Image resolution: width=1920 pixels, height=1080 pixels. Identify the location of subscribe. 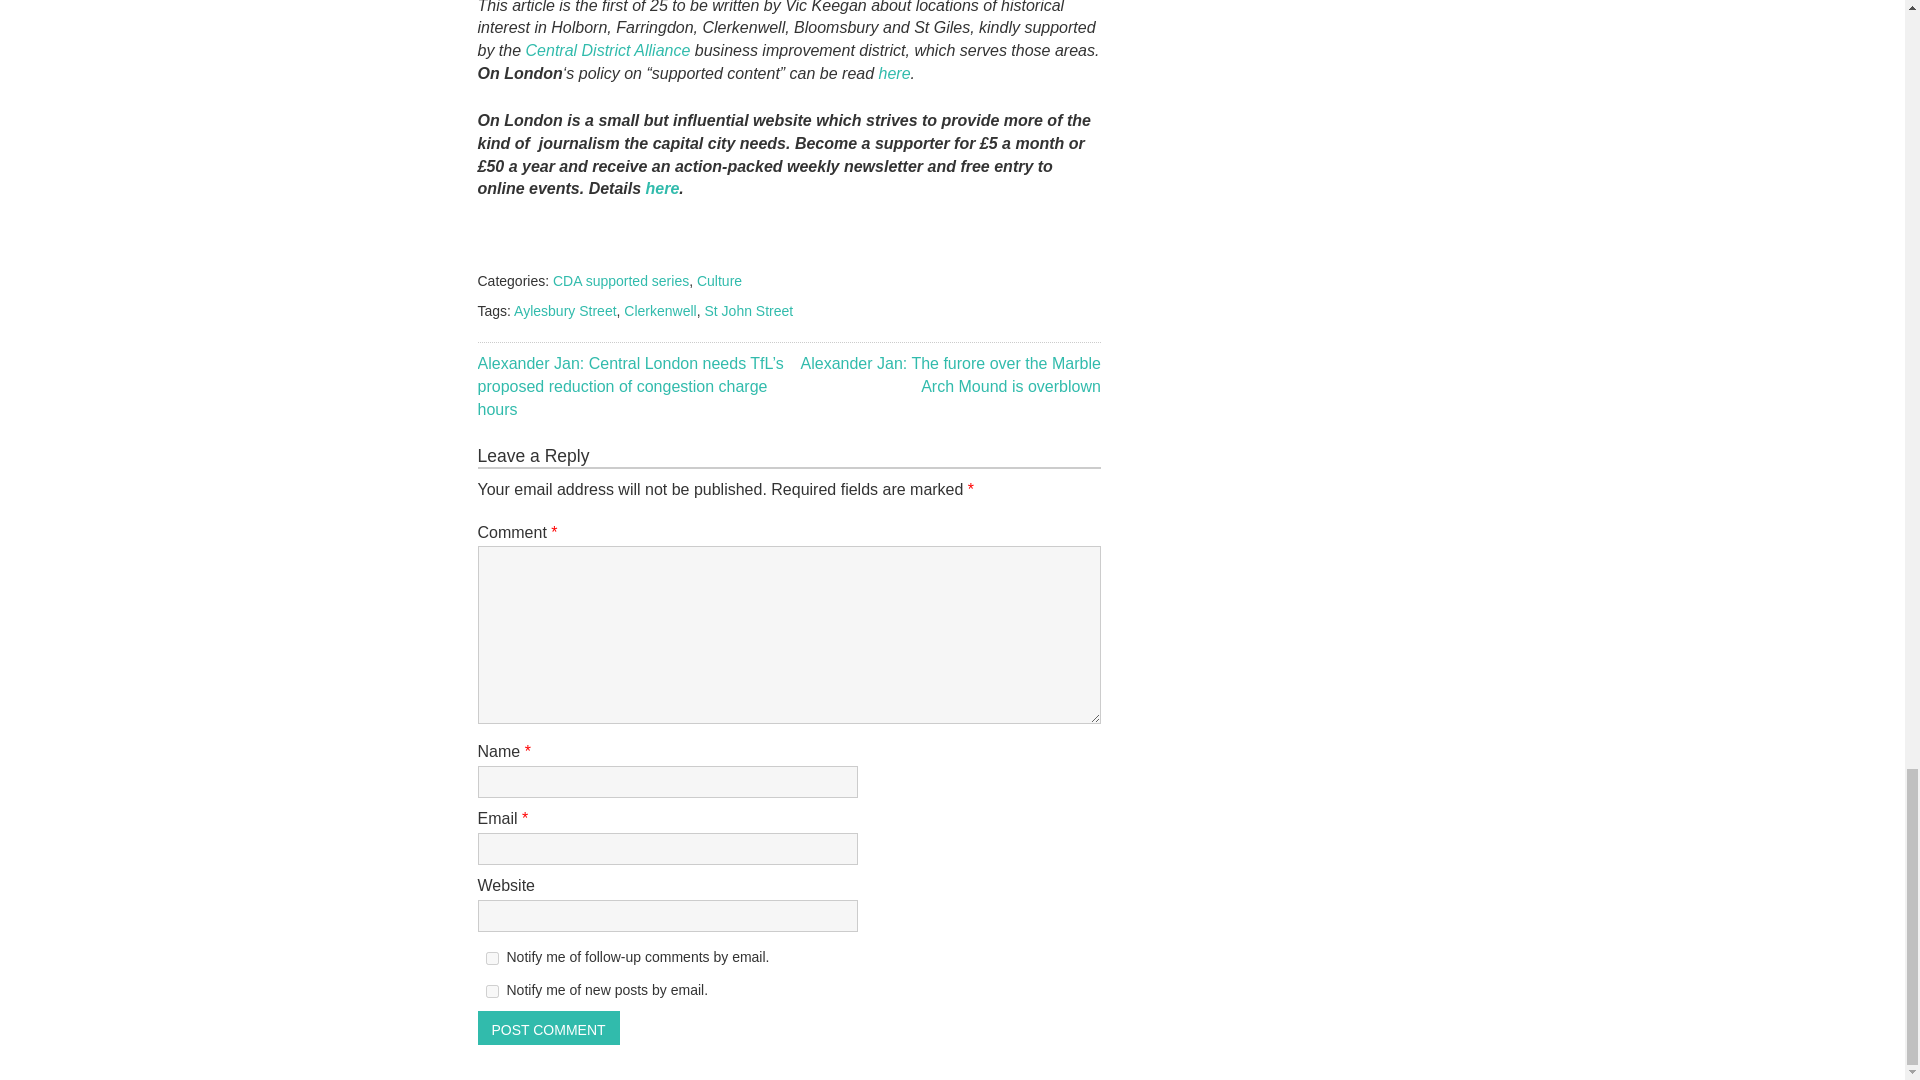
(492, 958).